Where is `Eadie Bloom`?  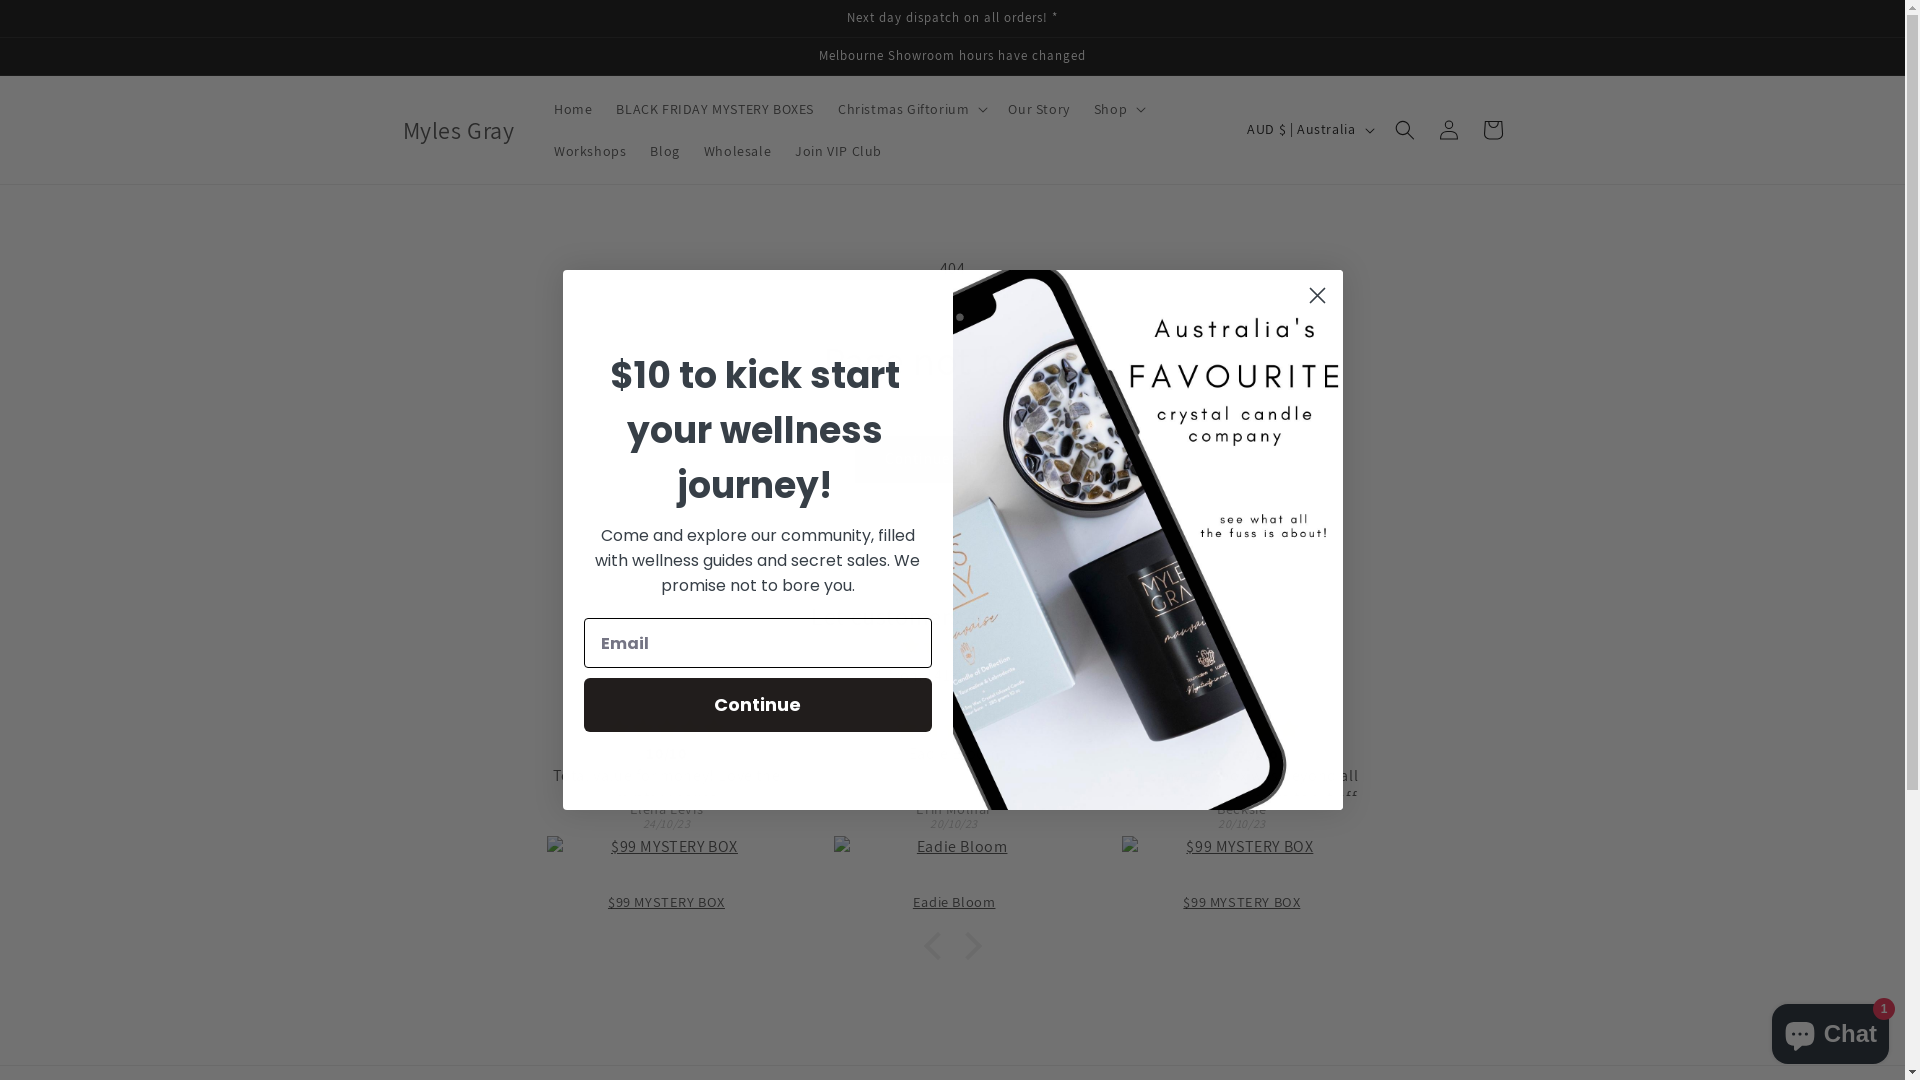
Eadie Bloom is located at coordinates (1241, 864).